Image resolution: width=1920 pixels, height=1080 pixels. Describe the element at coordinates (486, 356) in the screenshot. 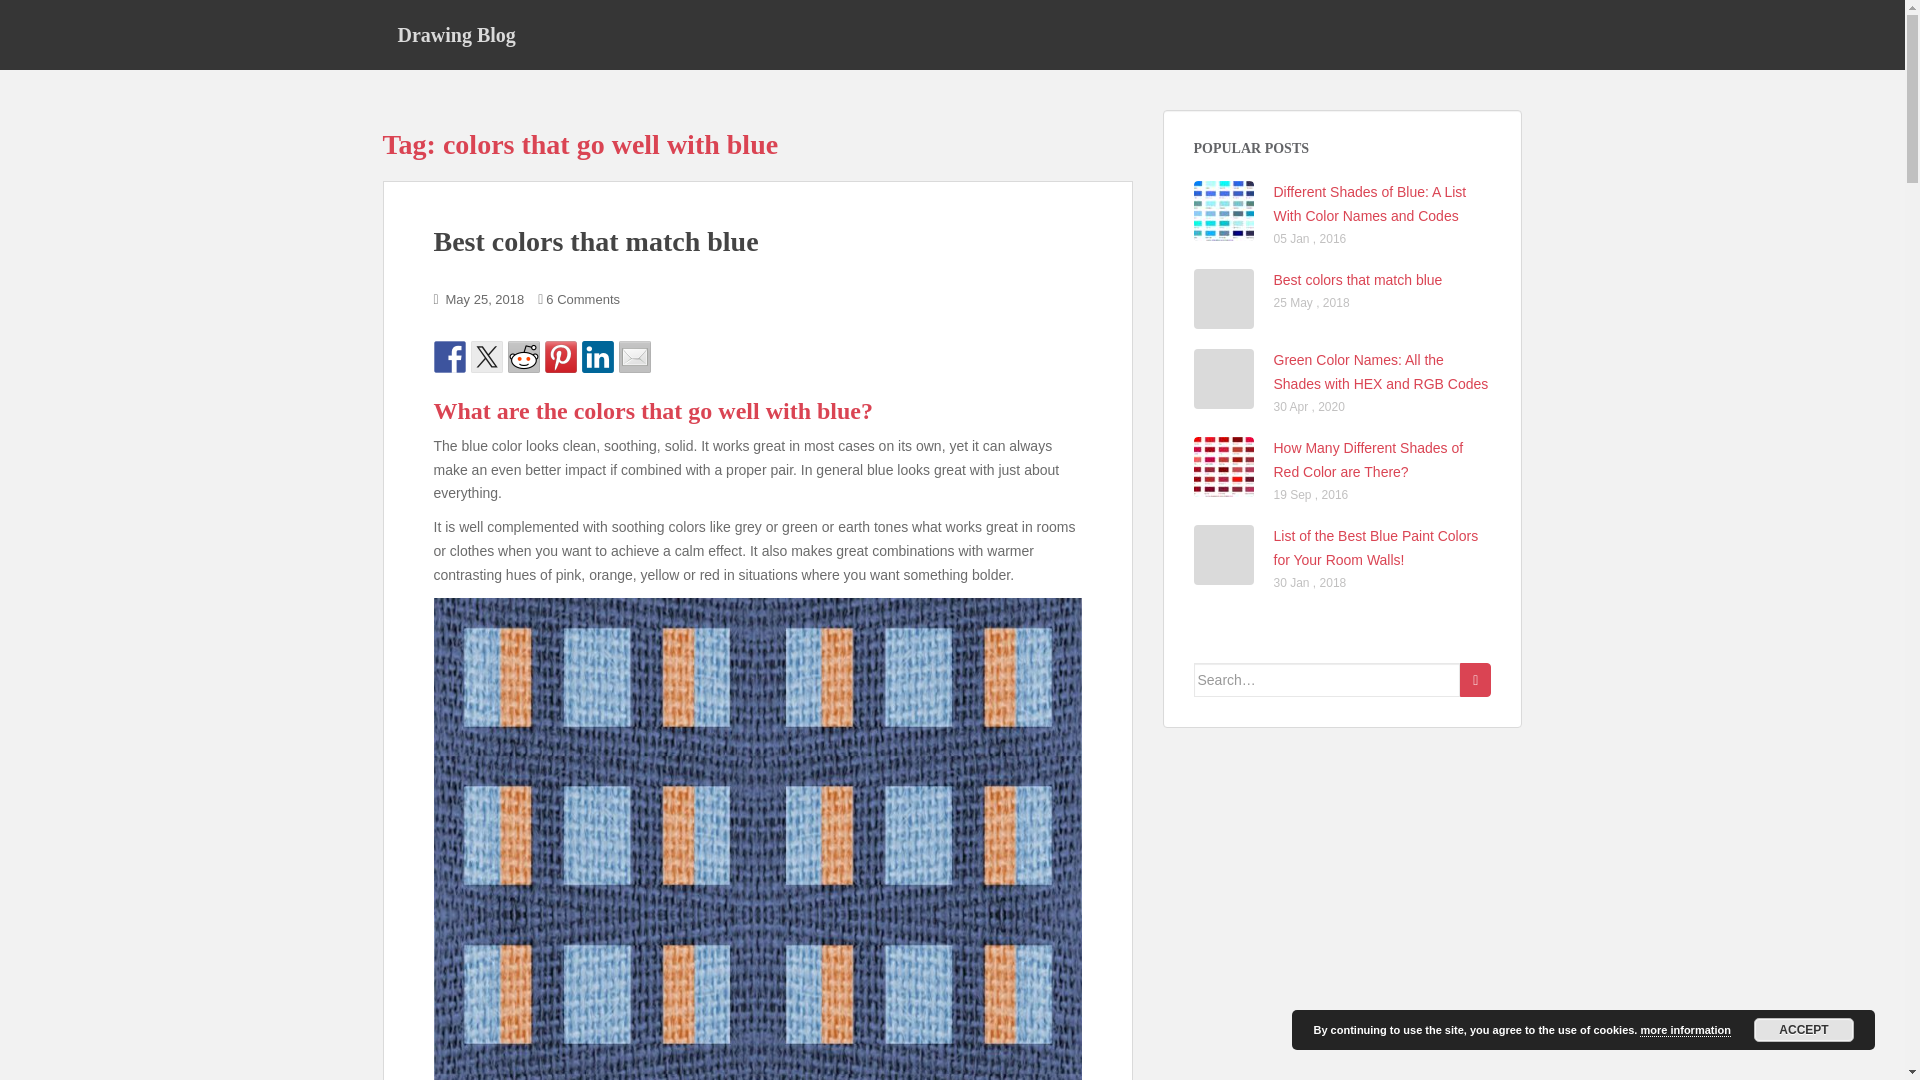

I see `Share on Twitter` at that location.